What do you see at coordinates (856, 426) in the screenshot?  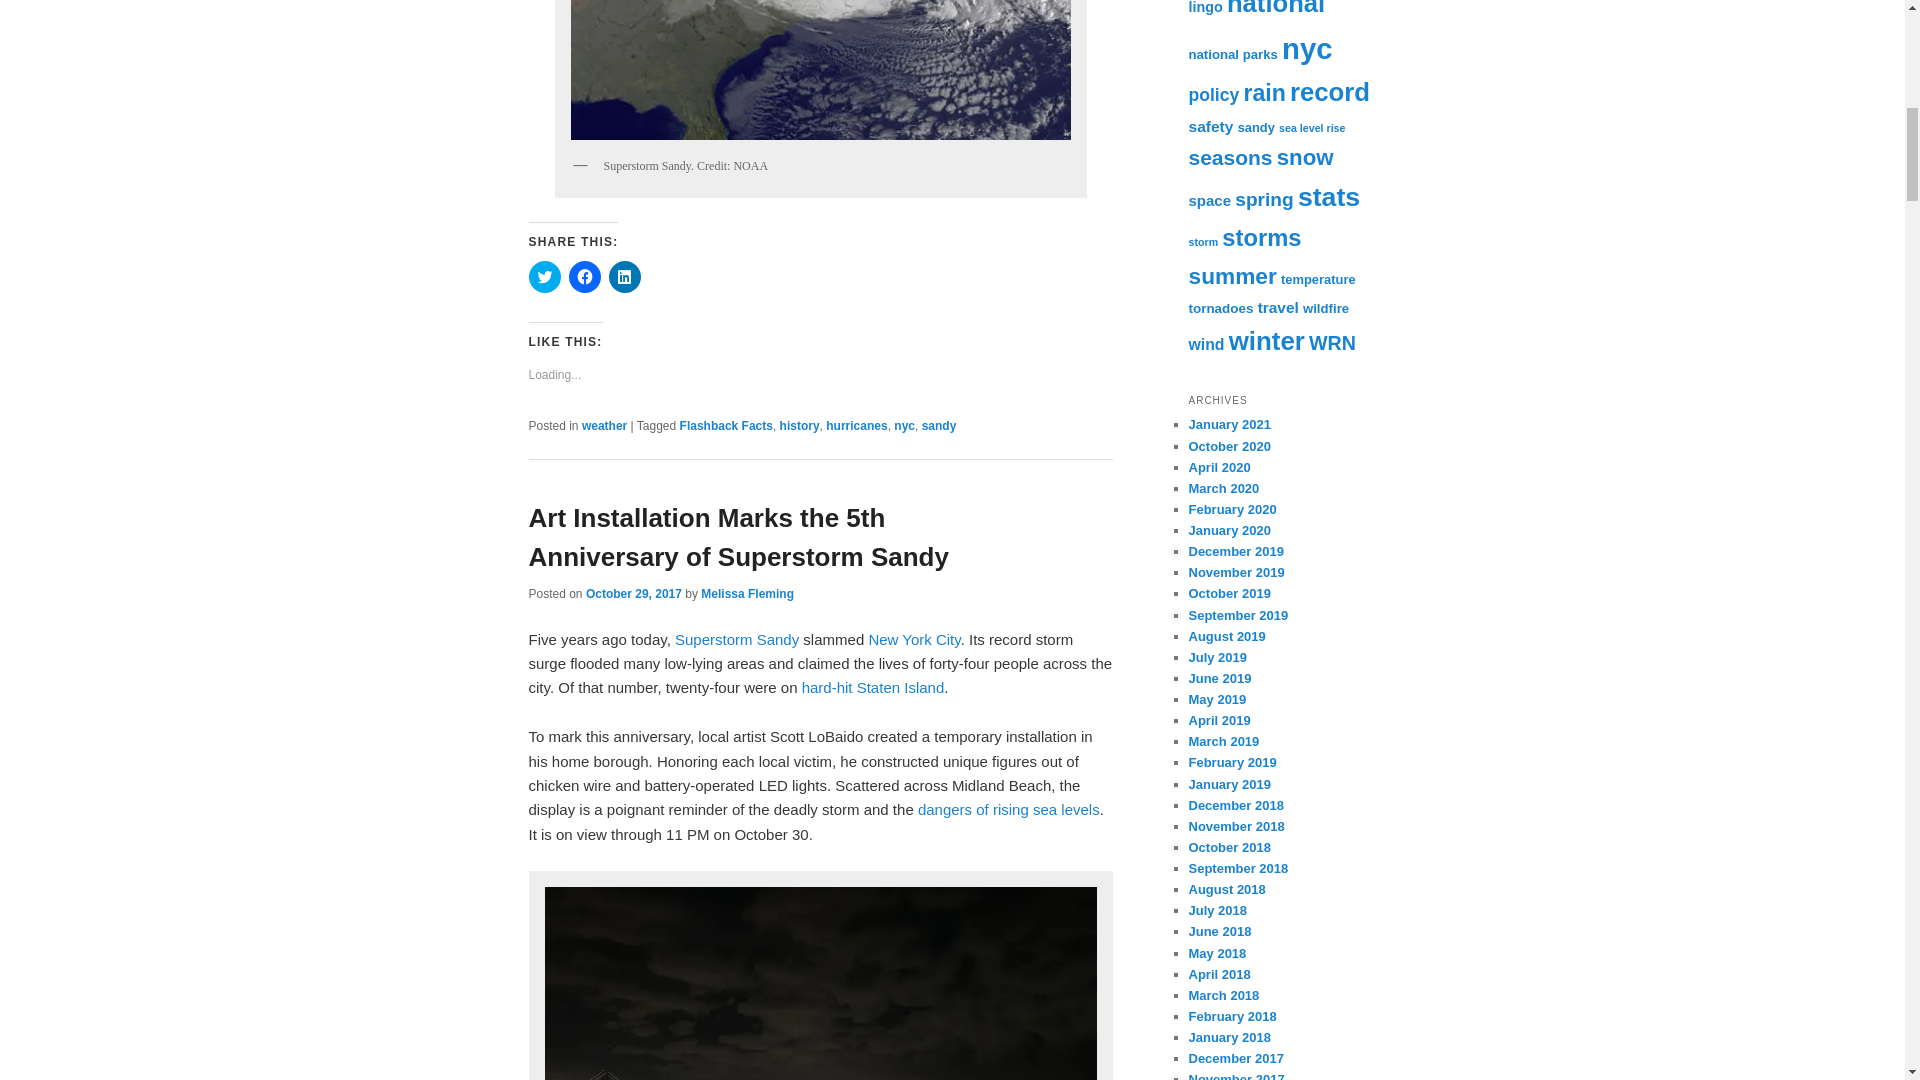 I see `hurricanes` at bounding box center [856, 426].